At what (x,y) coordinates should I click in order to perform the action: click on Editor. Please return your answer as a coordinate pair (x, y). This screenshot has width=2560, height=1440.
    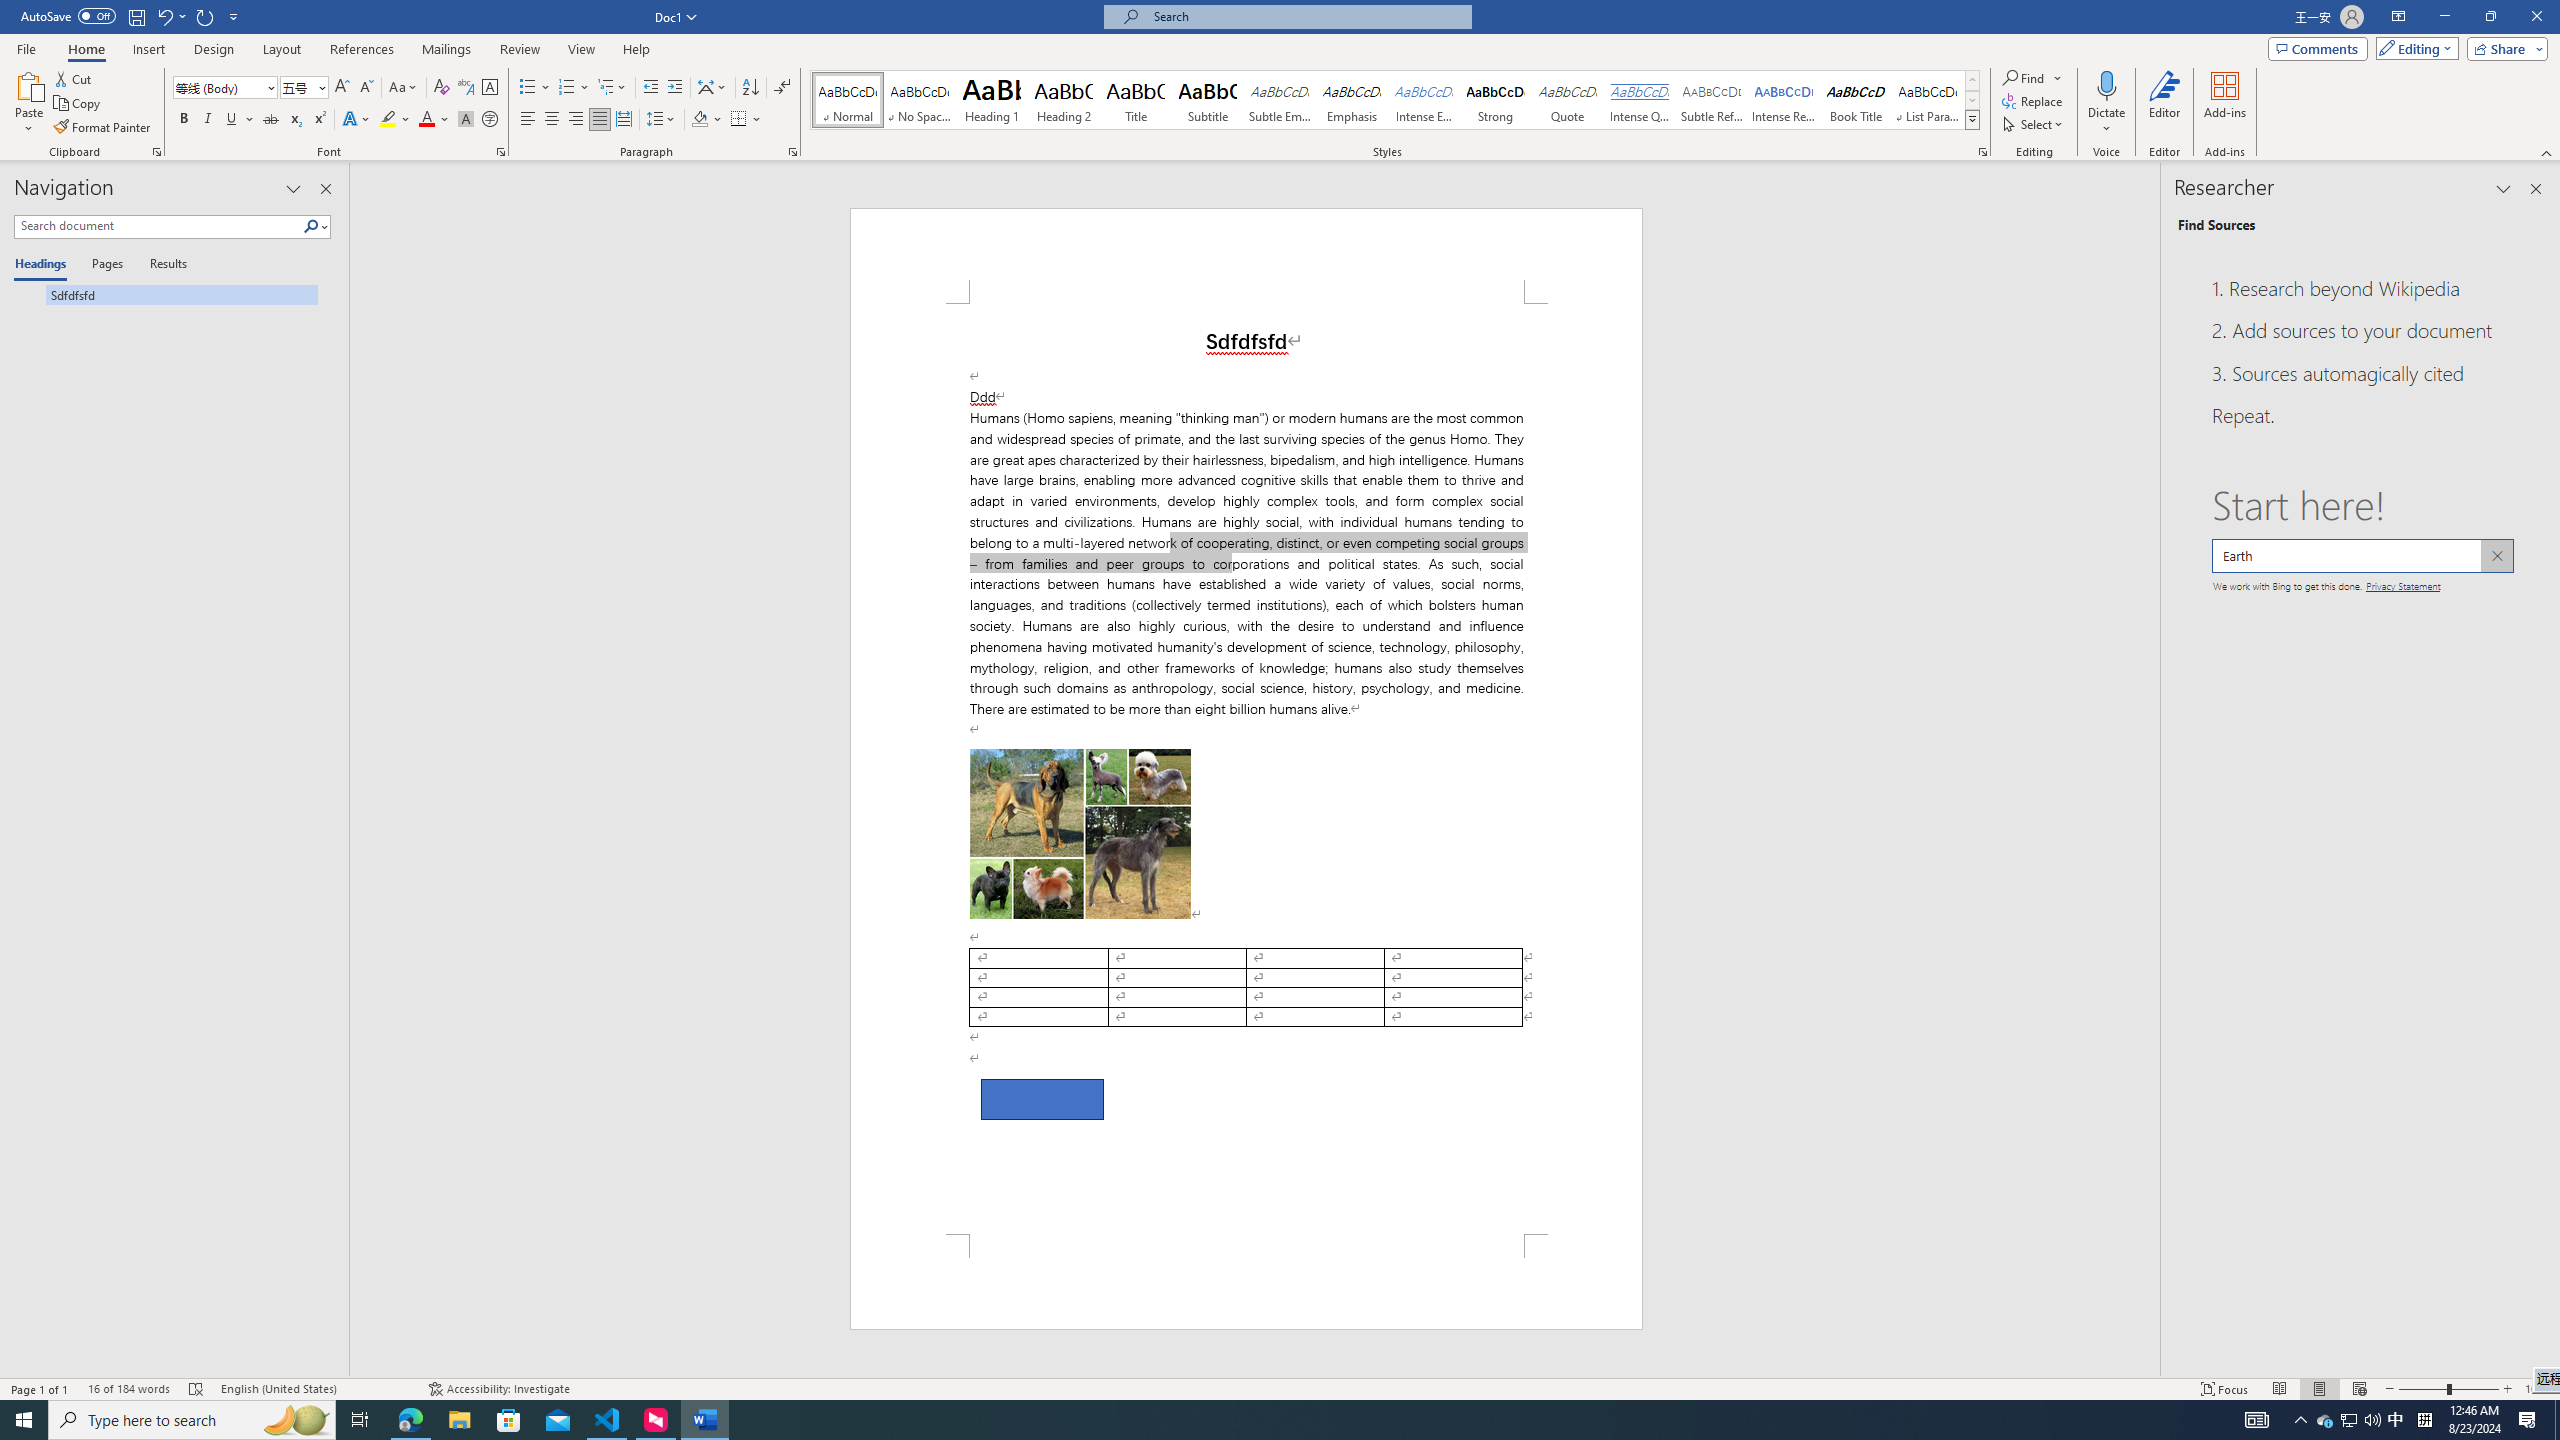
    Looking at the image, I should click on (2166, 103).